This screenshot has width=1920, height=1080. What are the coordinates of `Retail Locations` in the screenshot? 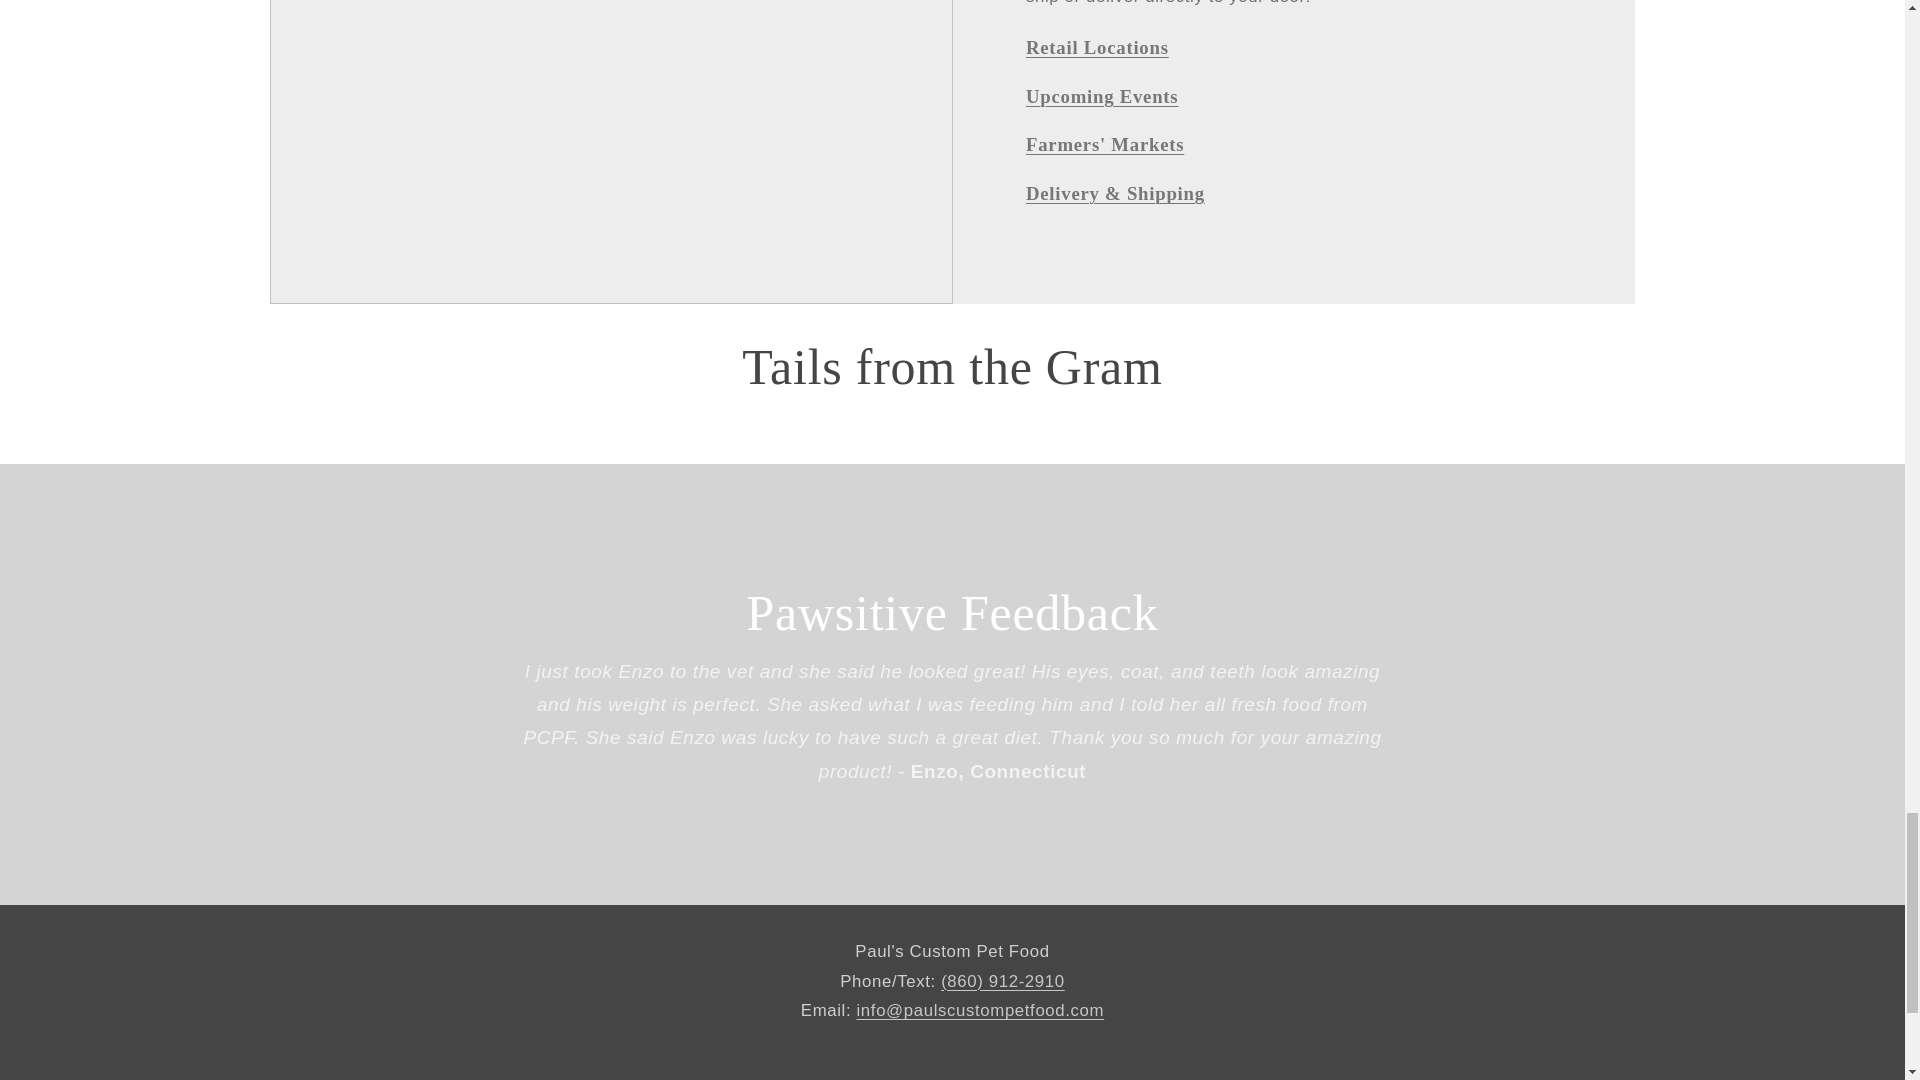 It's located at (1097, 47).